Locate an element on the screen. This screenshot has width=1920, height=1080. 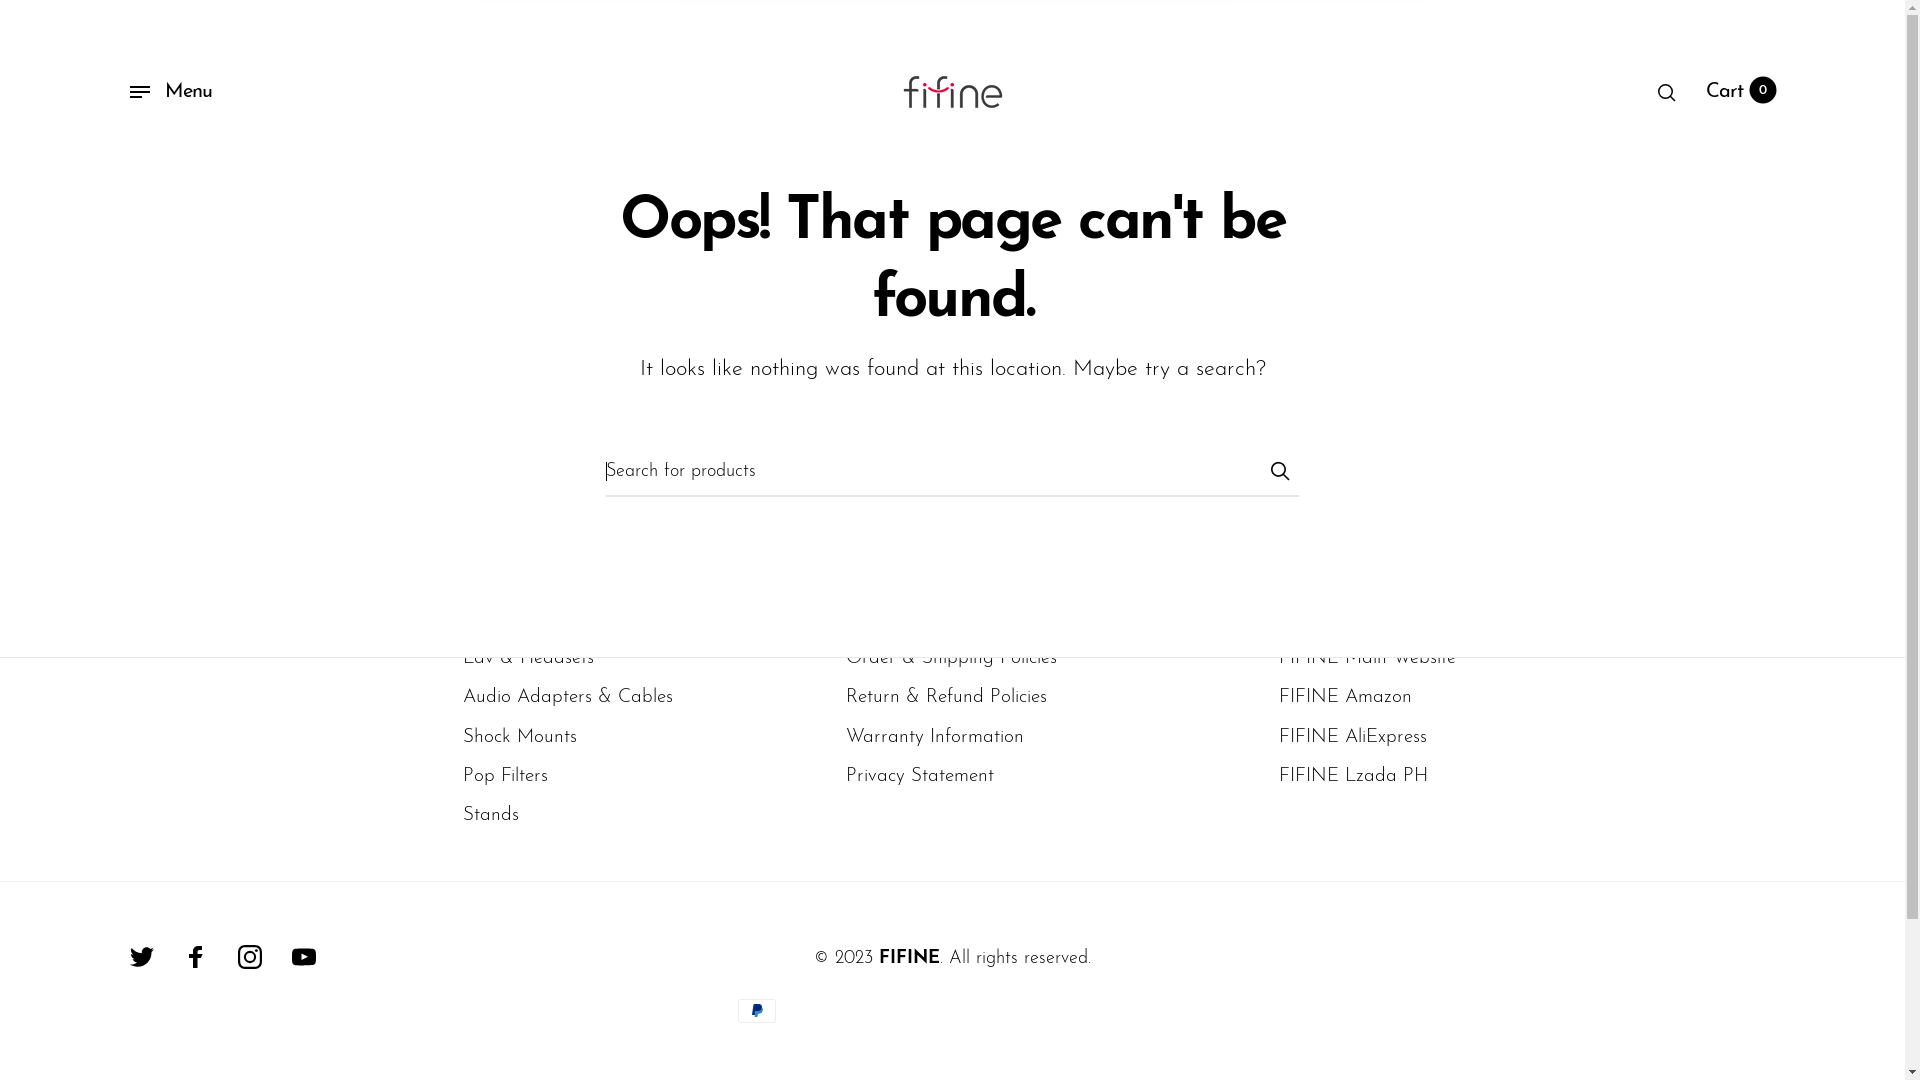
FIFINE Amazon is located at coordinates (1346, 698).